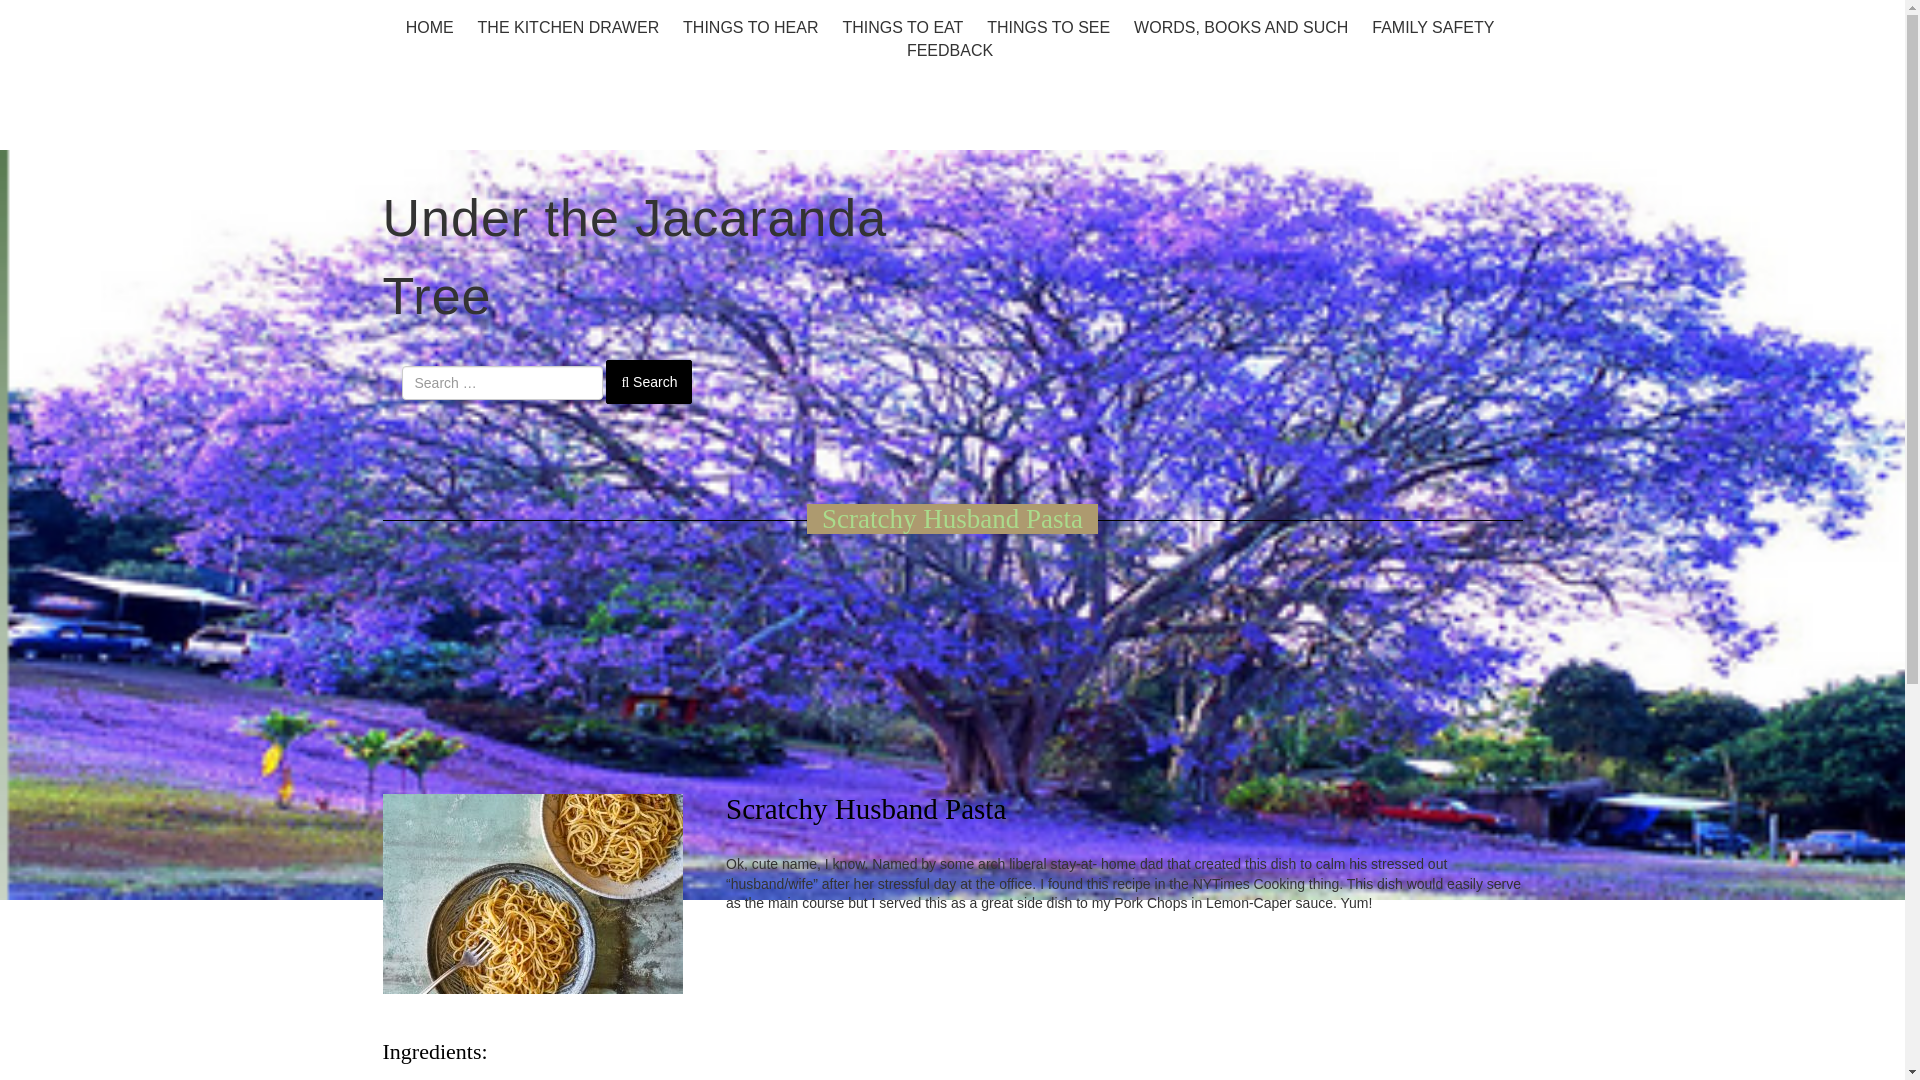 This screenshot has height=1080, width=1920. I want to click on THE KITCHEN DRAWER, so click(568, 27).